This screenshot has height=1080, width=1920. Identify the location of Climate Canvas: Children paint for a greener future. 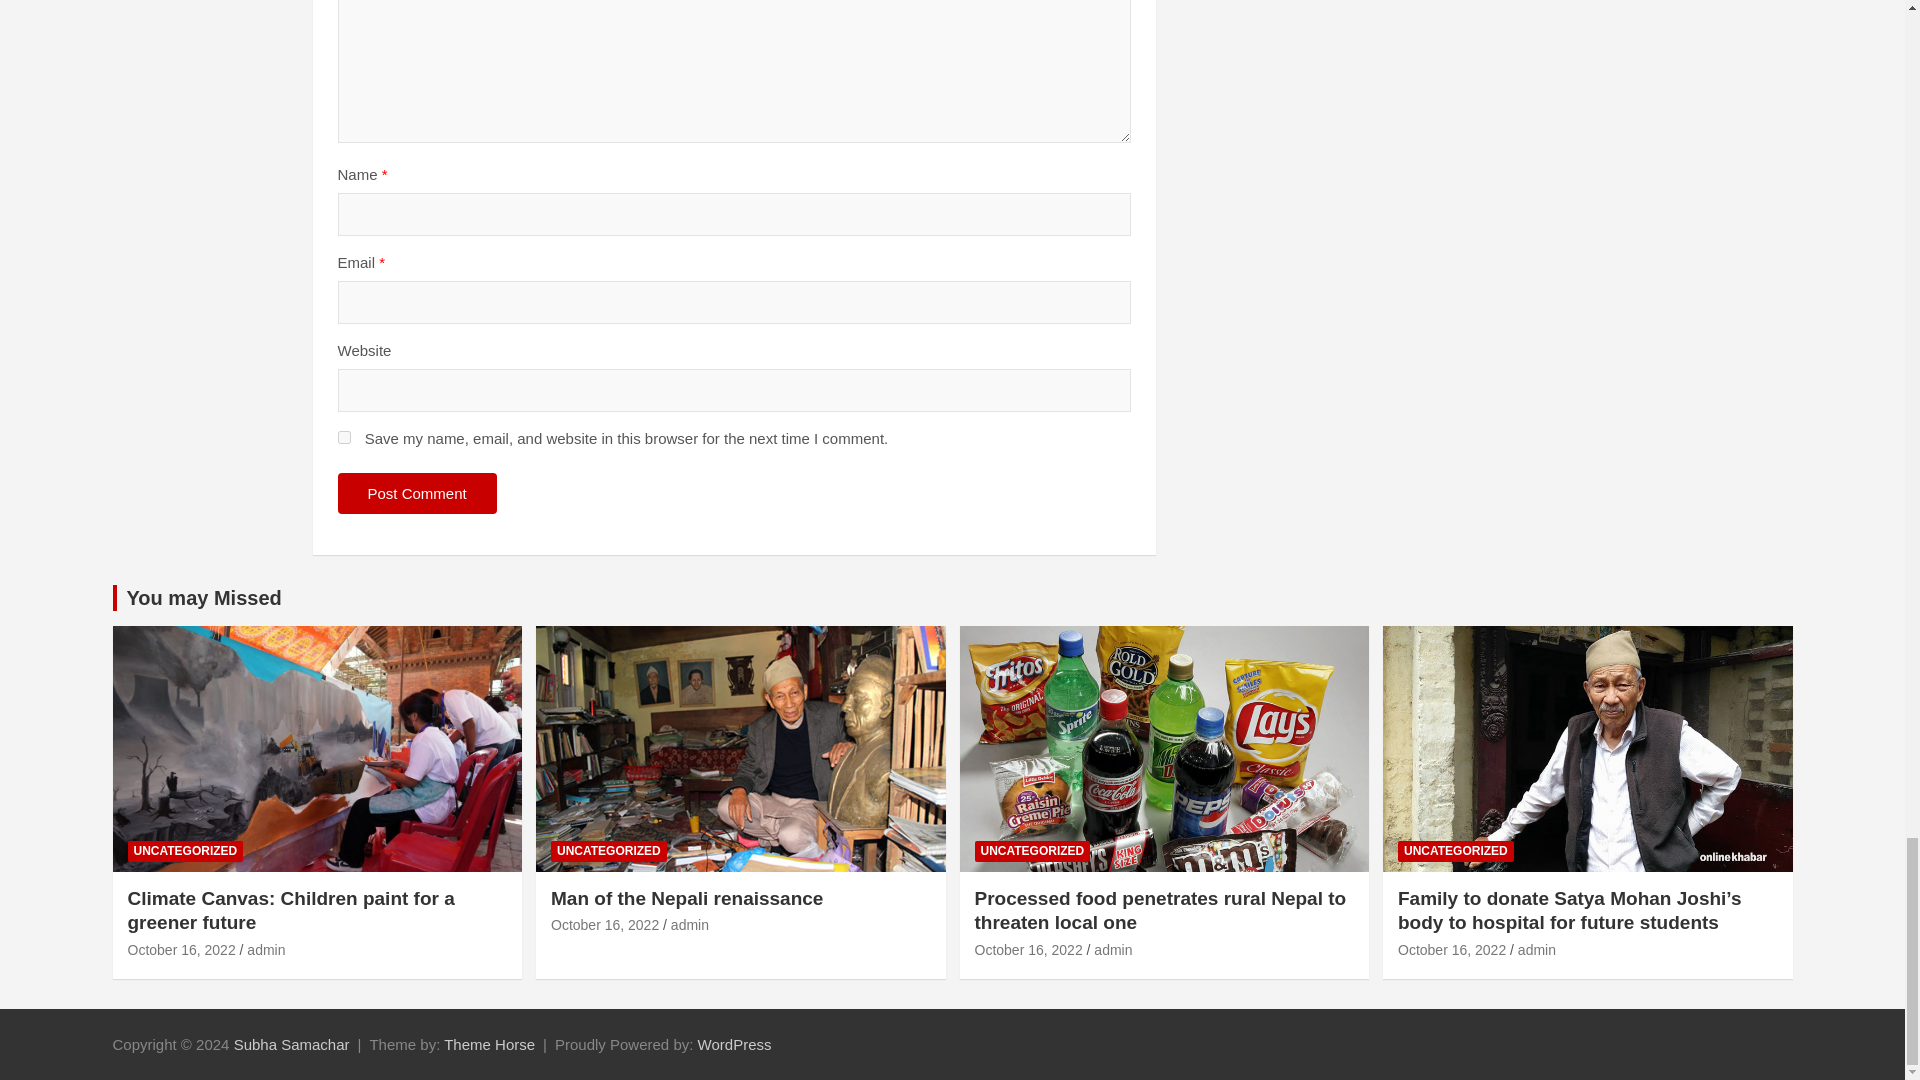
(182, 949).